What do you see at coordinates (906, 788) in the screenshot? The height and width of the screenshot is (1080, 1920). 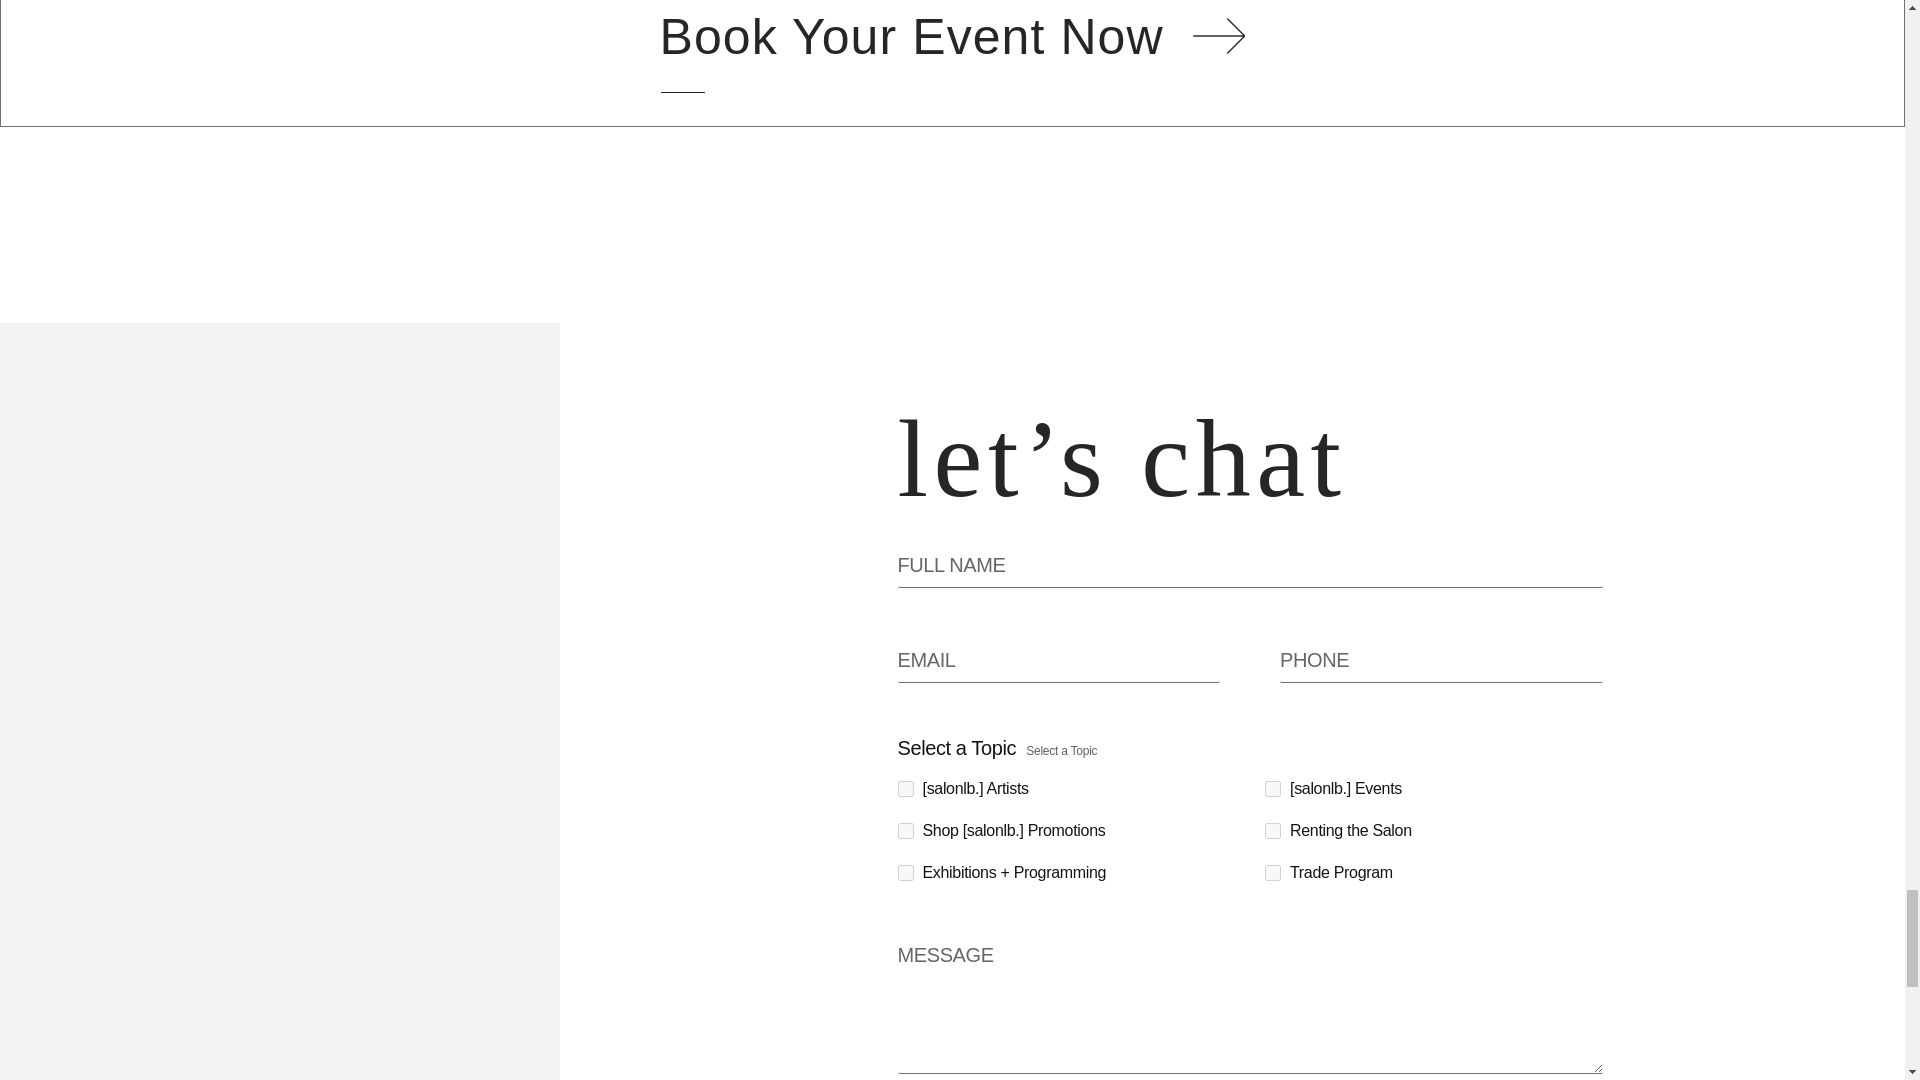 I see `Artists` at bounding box center [906, 788].